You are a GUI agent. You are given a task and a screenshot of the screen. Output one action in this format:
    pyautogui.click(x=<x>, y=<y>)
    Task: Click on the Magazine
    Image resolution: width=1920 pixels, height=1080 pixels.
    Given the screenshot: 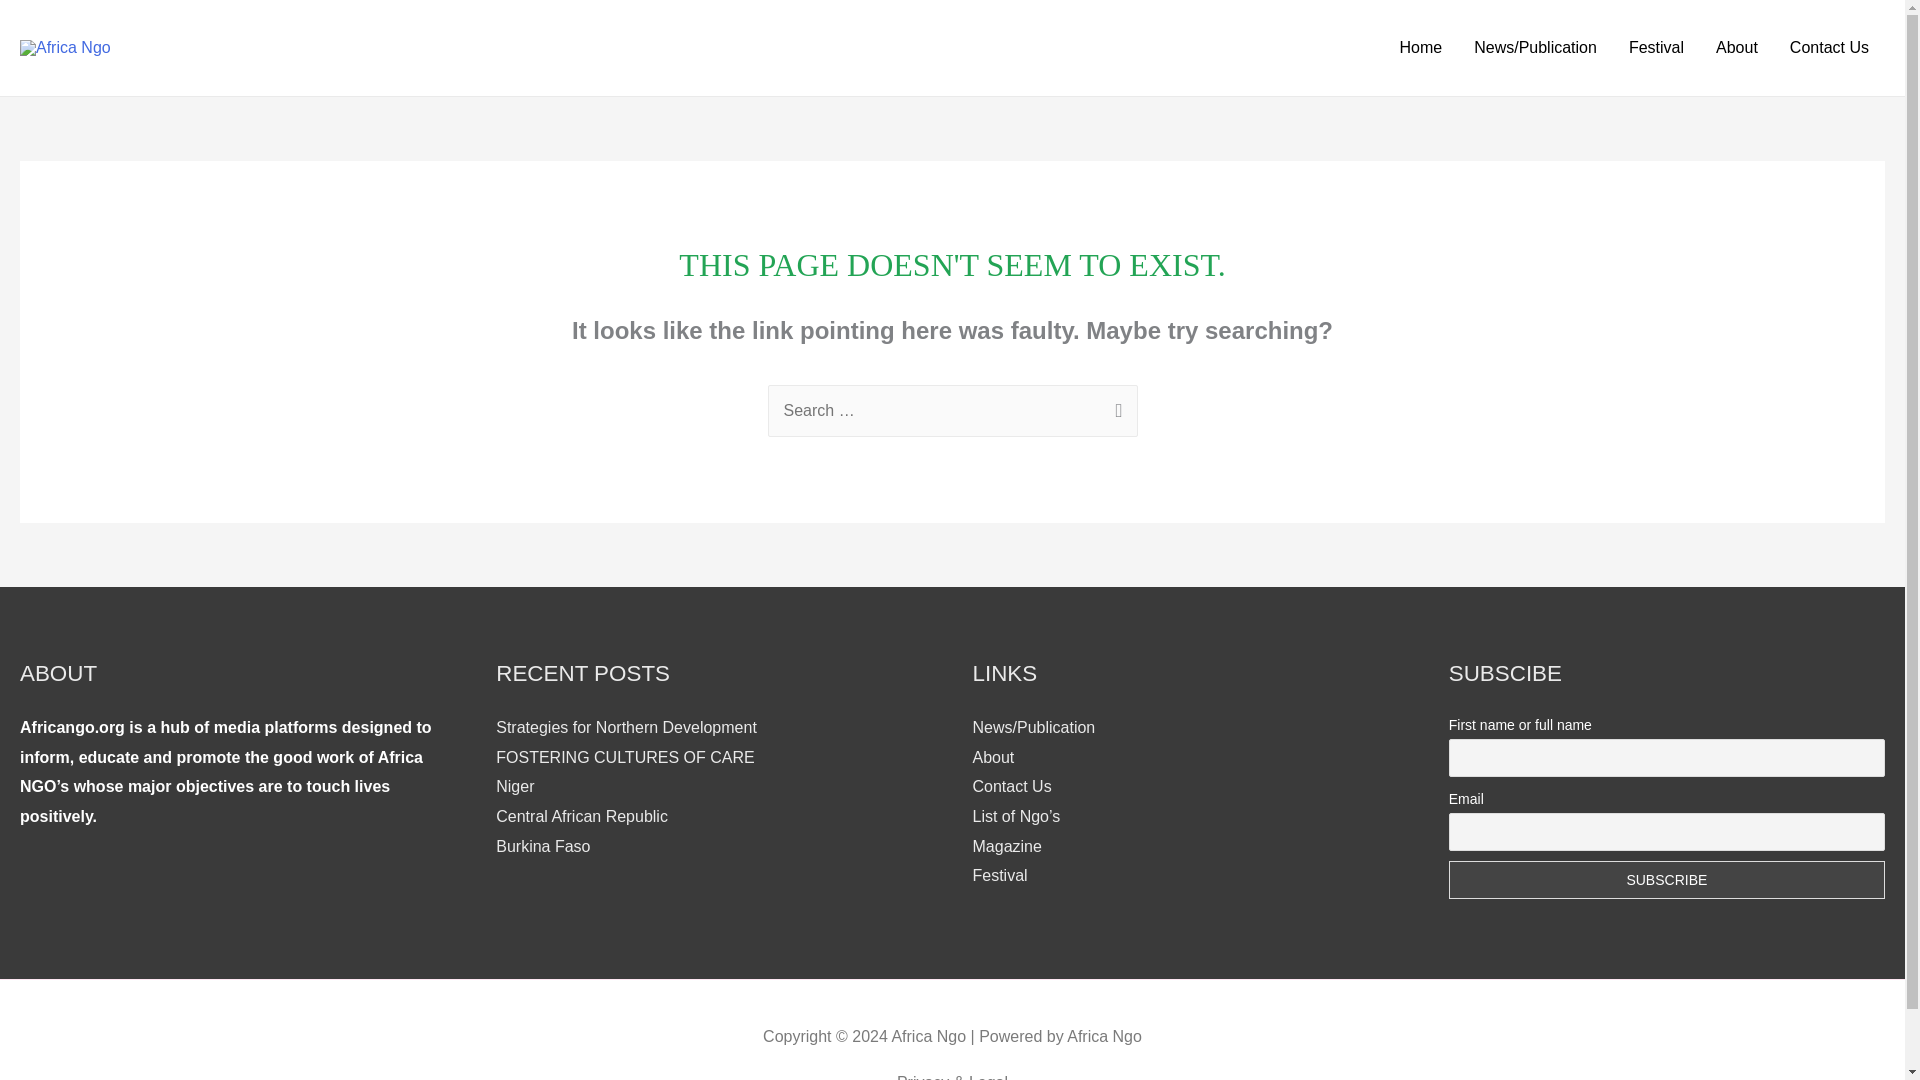 What is the action you would take?
    pyautogui.click(x=1006, y=846)
    